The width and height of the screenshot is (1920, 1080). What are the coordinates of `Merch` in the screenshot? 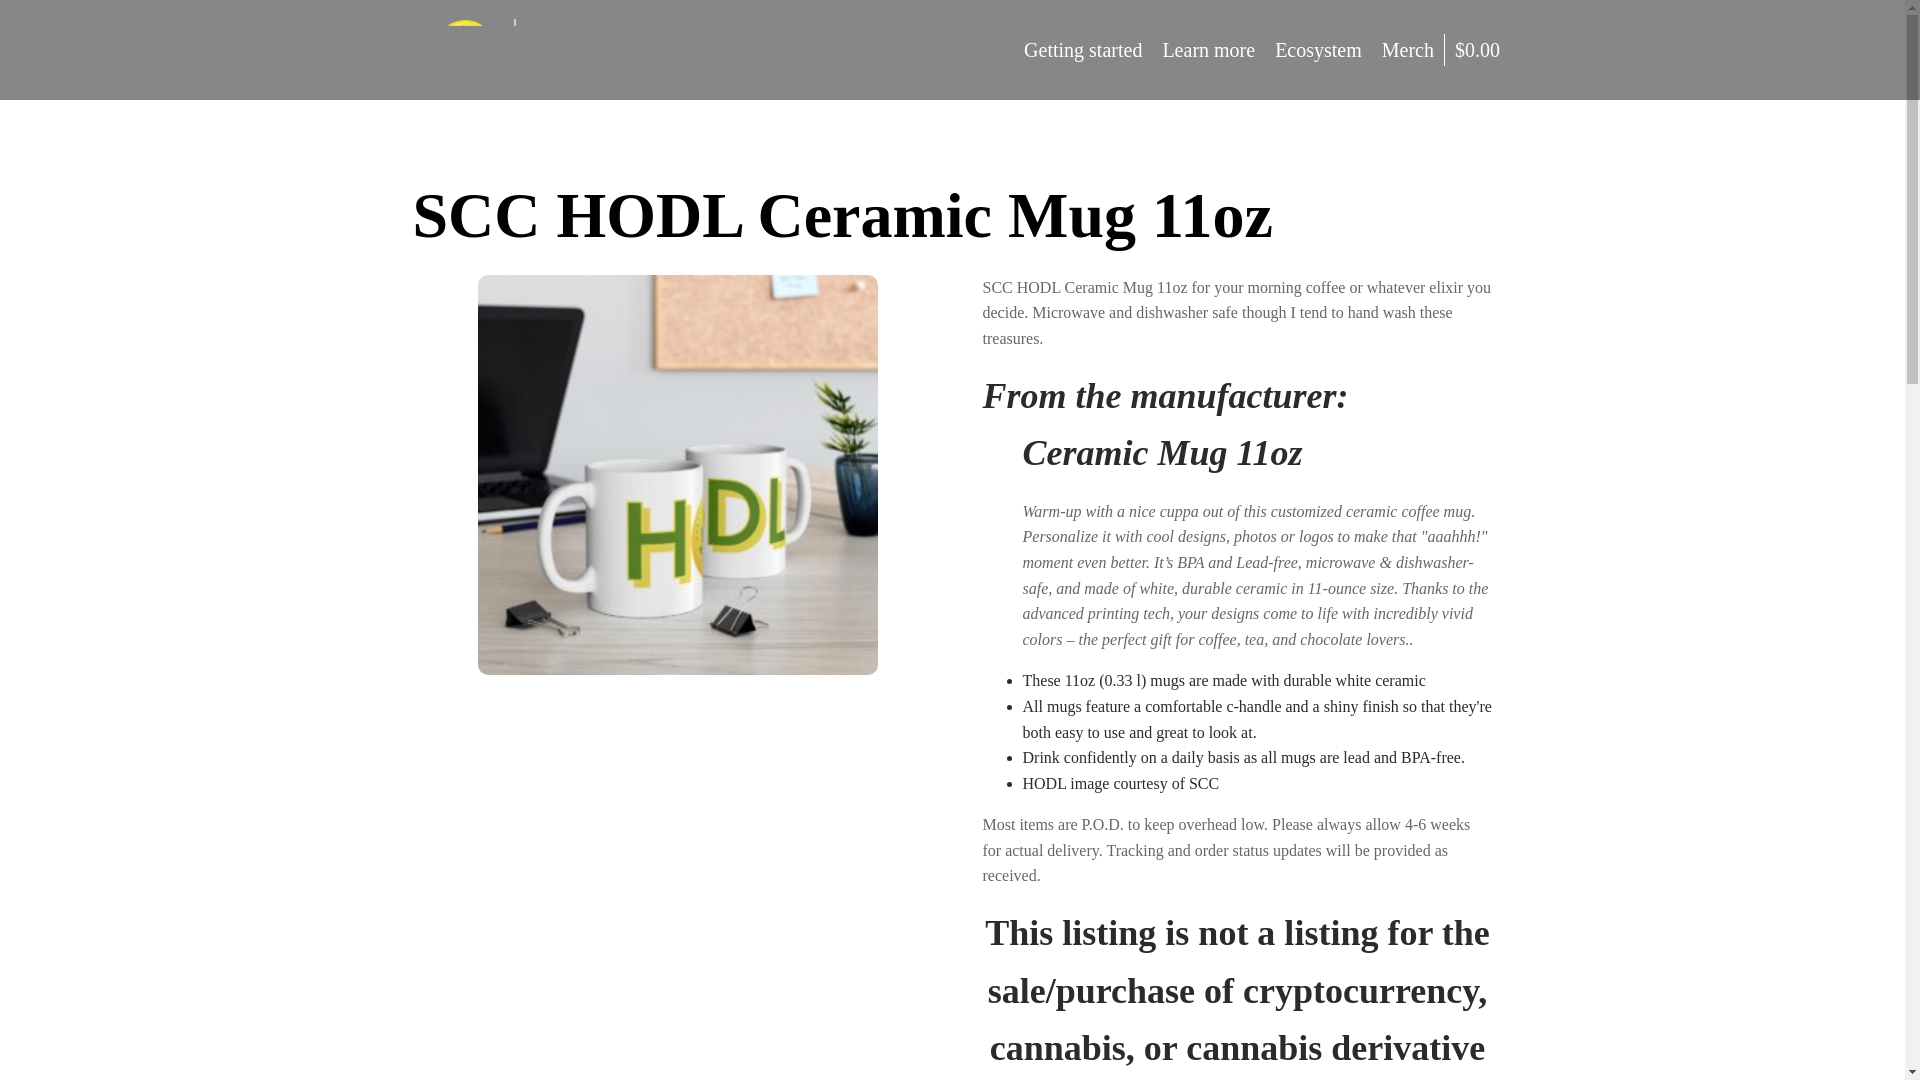 It's located at (1408, 49).